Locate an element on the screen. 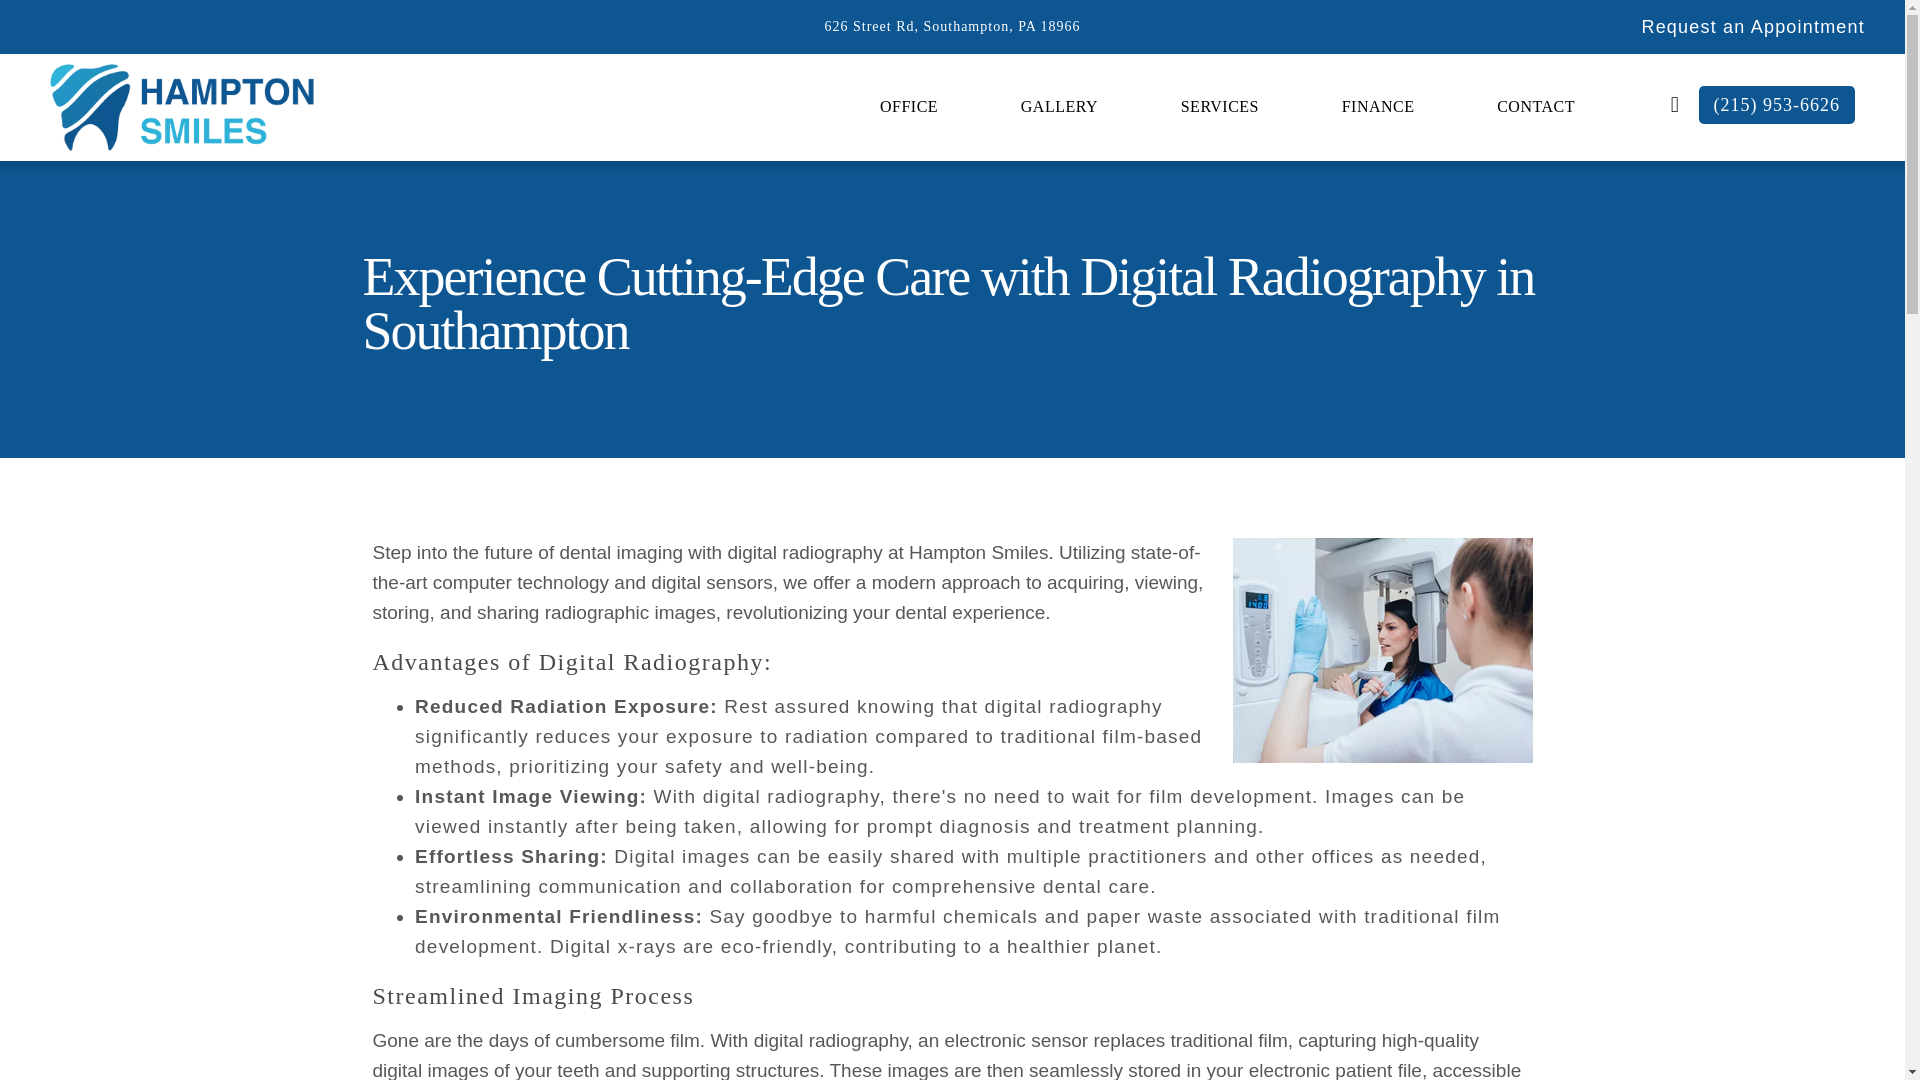 The height and width of the screenshot is (1080, 1920). CONTACT is located at coordinates (1536, 106).